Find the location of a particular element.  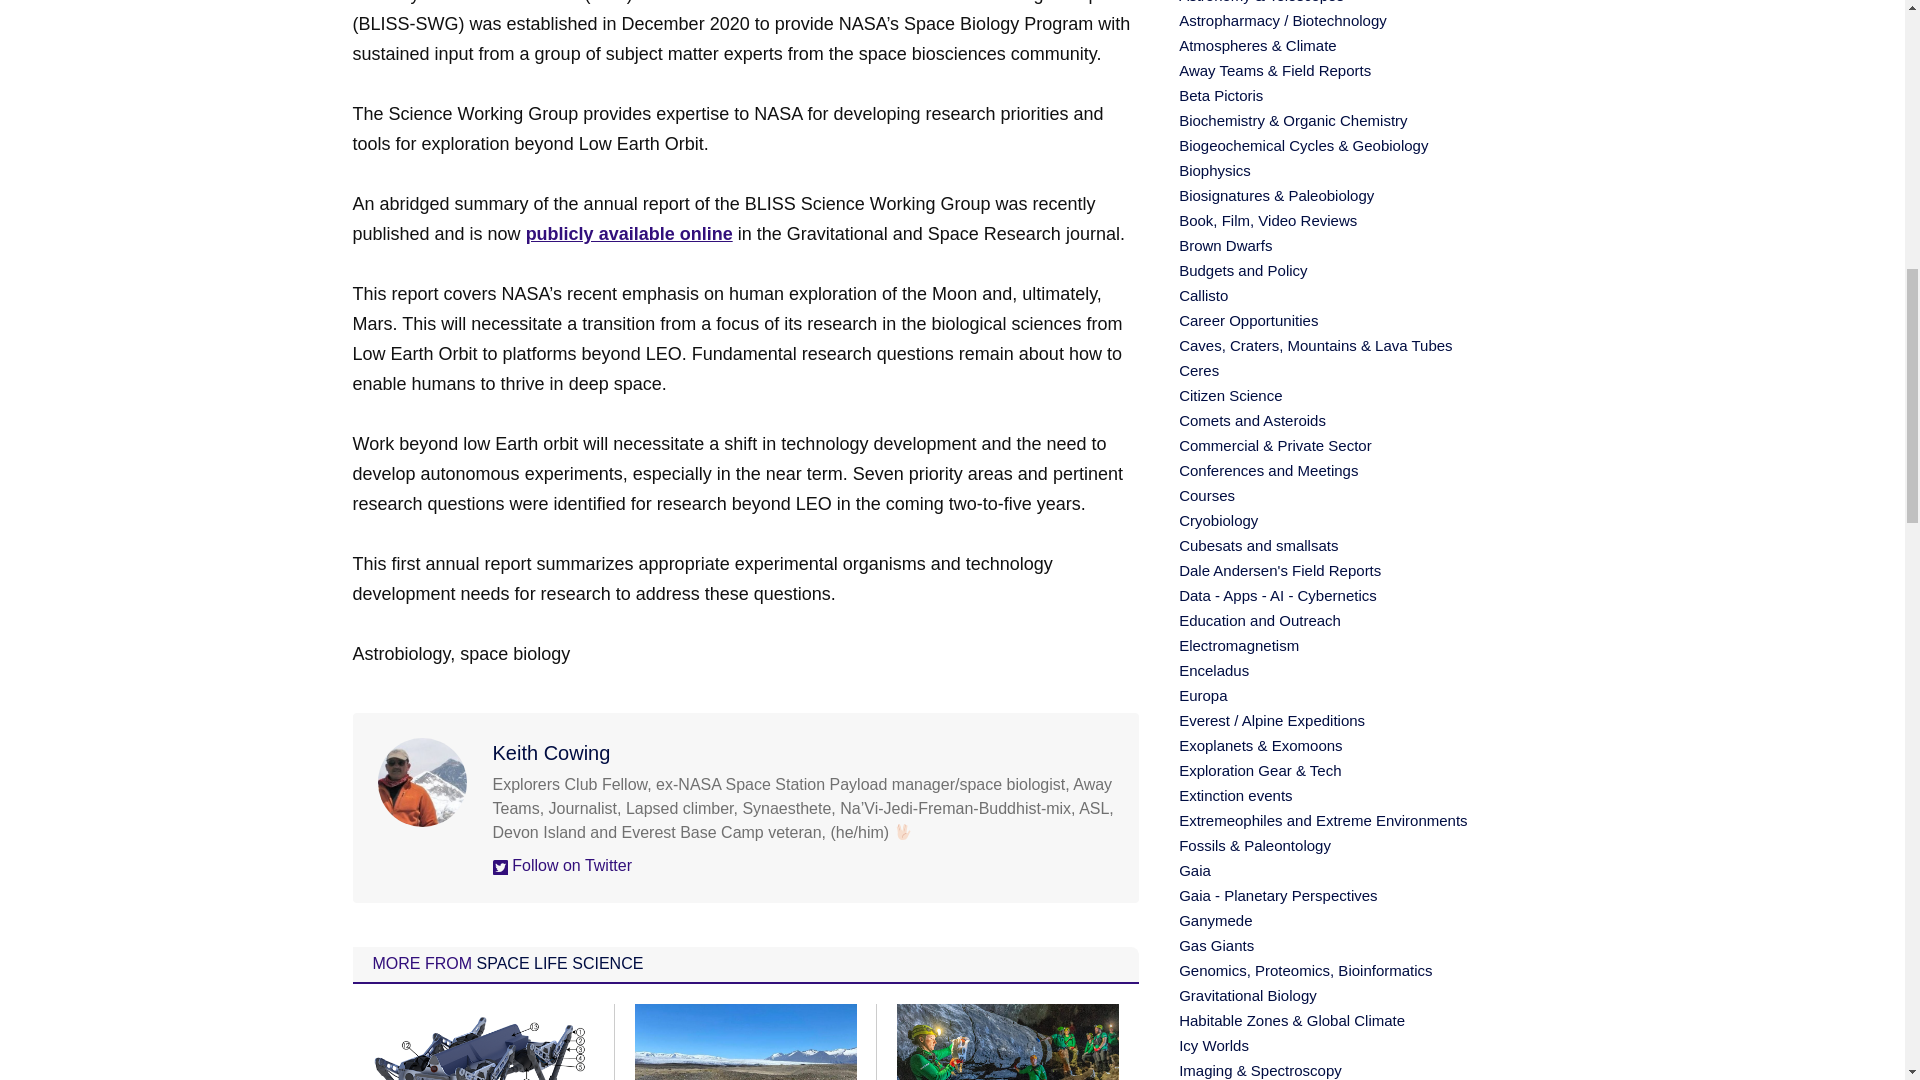

publicly available online is located at coordinates (630, 234).